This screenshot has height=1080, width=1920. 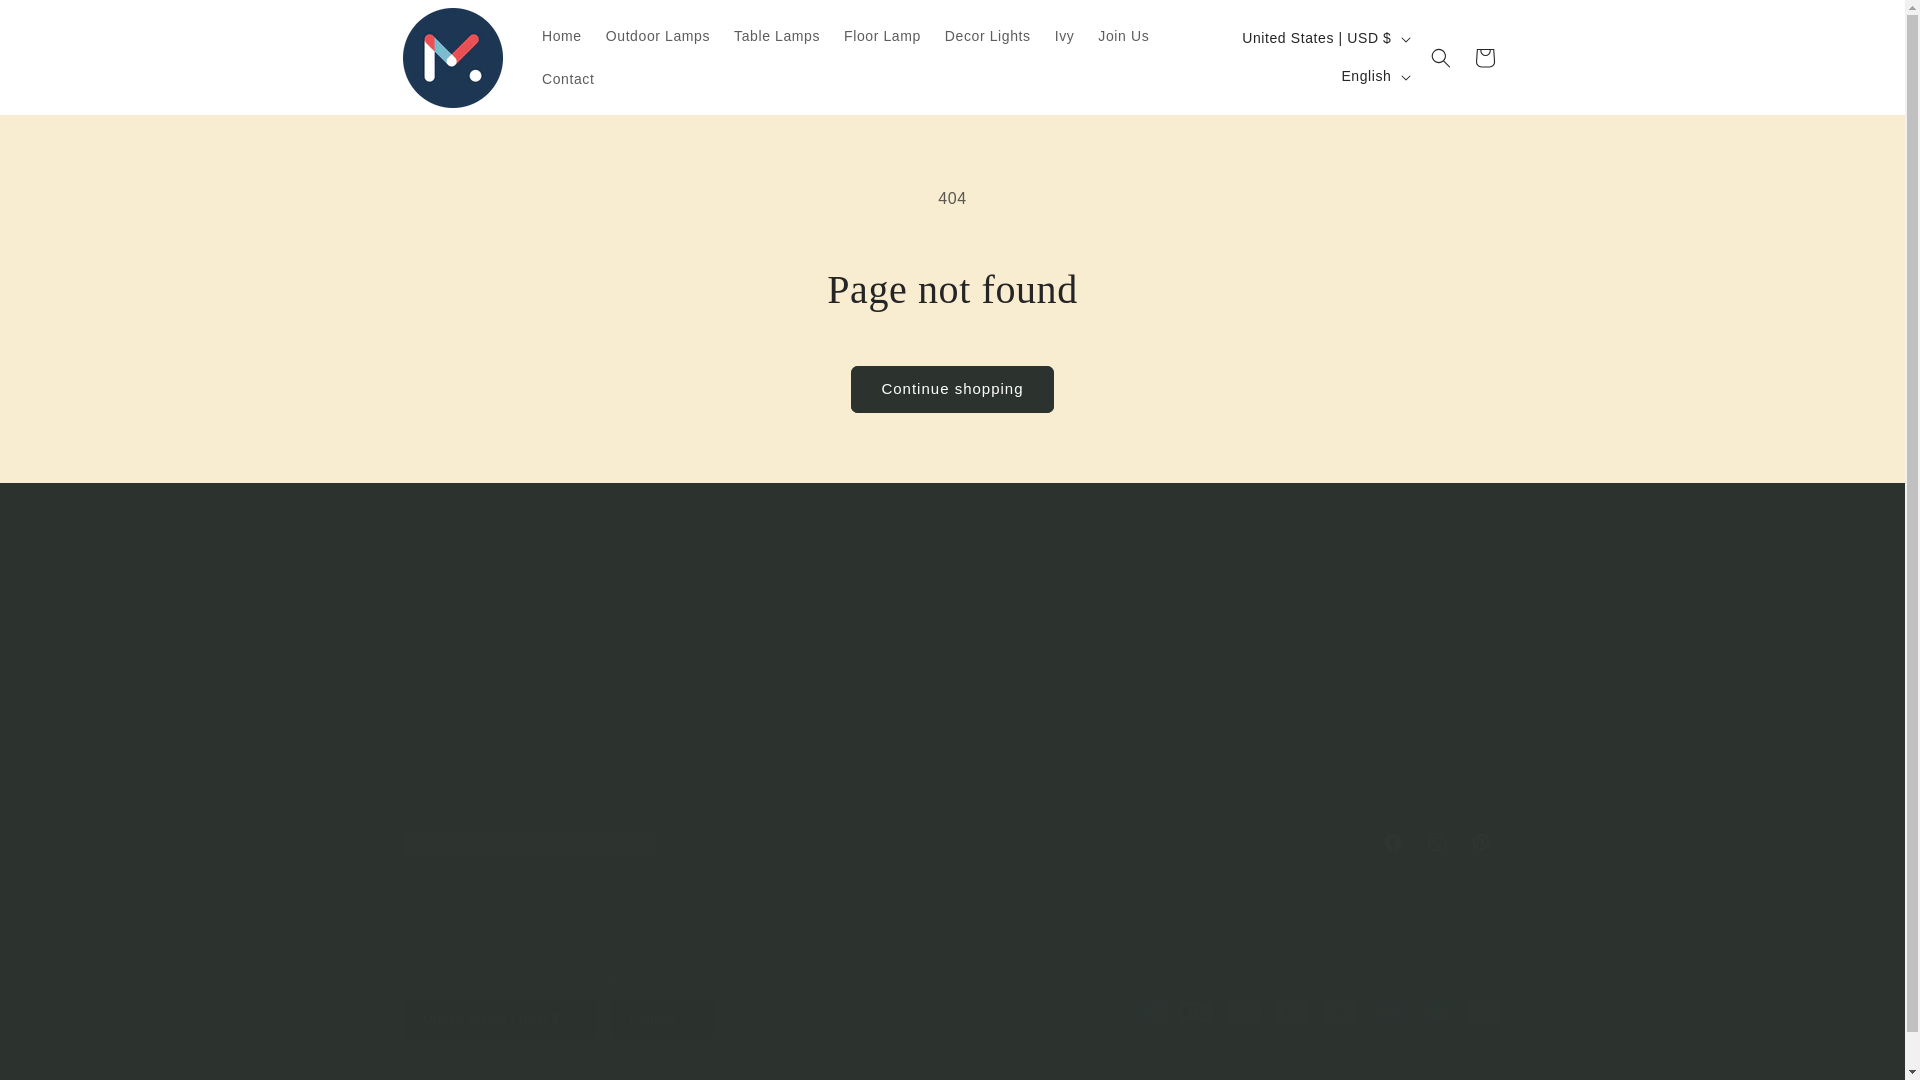 What do you see at coordinates (882, 36) in the screenshot?
I see `Climate Commitment` at bounding box center [882, 36].